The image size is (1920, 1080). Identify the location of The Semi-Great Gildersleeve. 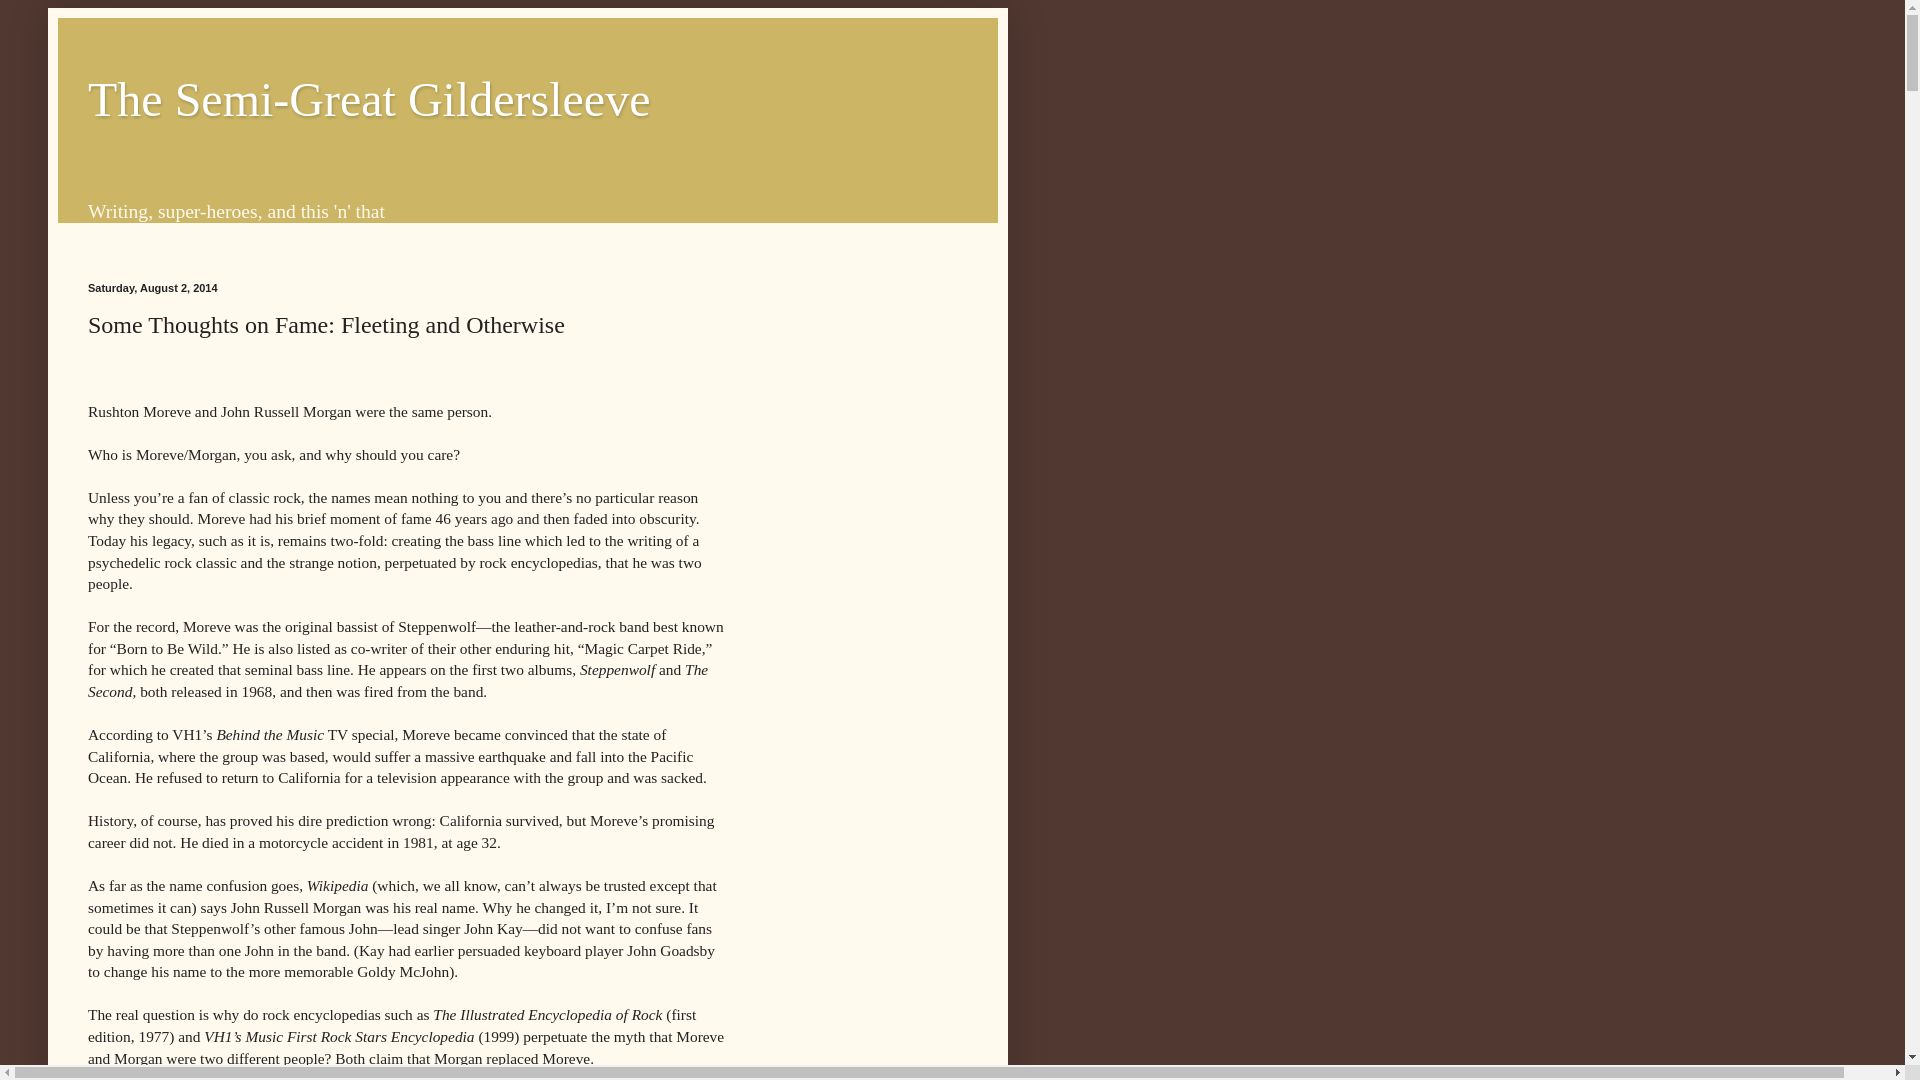
(369, 100).